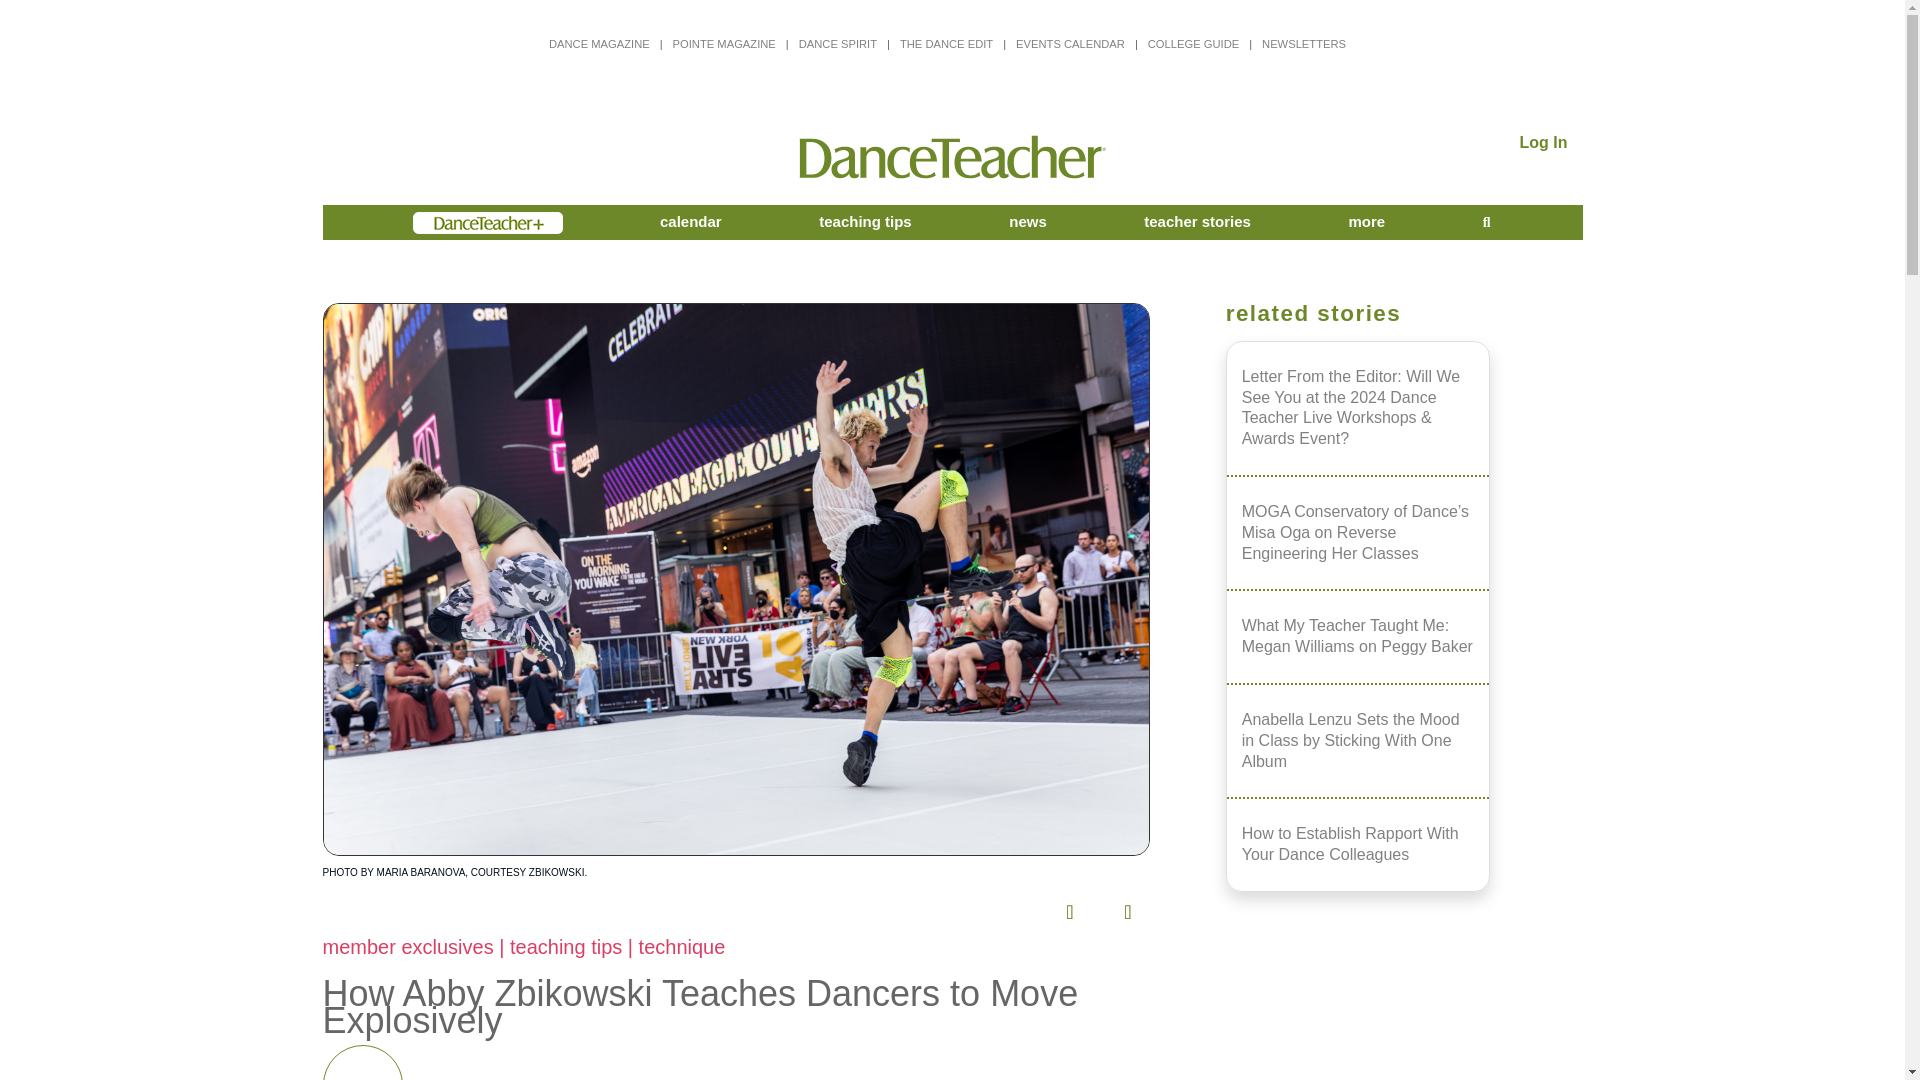  What do you see at coordinates (838, 43) in the screenshot?
I see `DANCE SPIRIT` at bounding box center [838, 43].